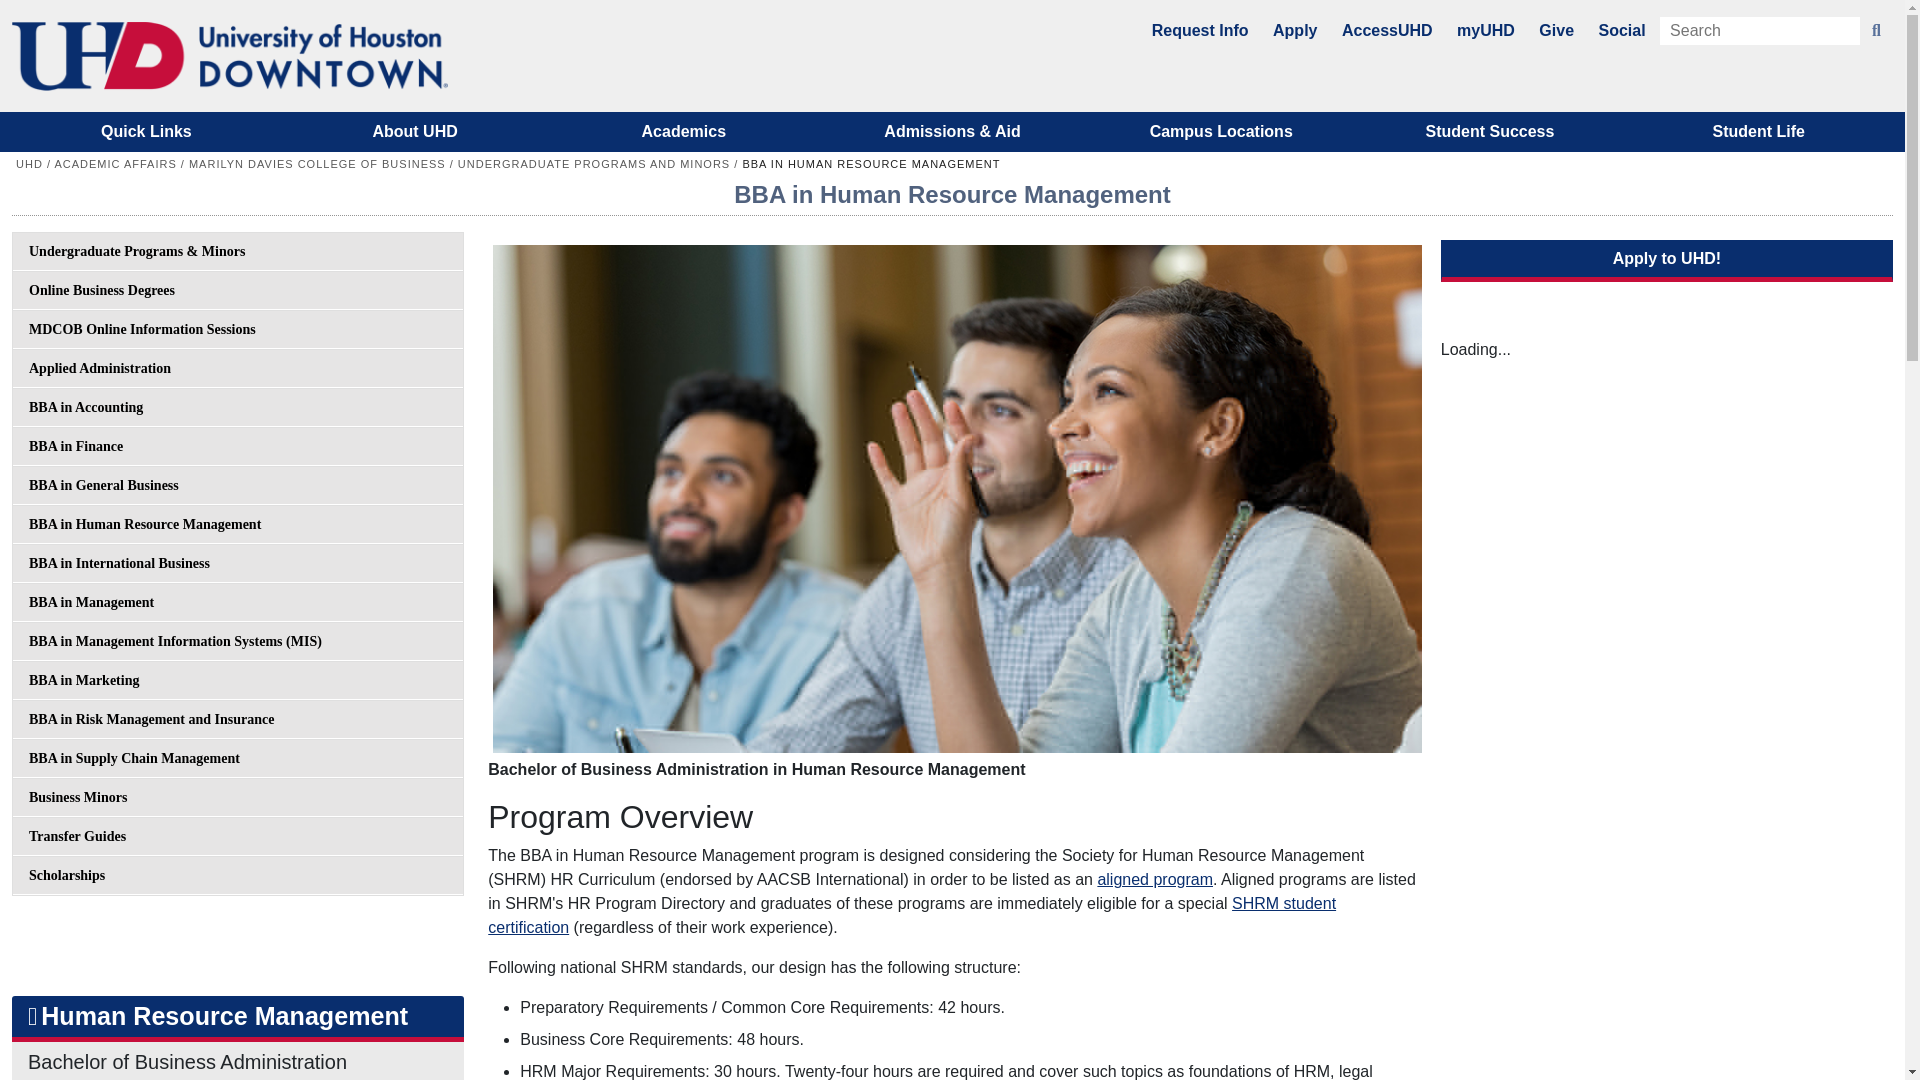 Image resolution: width=1920 pixels, height=1080 pixels. Describe the element at coordinates (146, 132) in the screenshot. I see `Quick Links` at that location.